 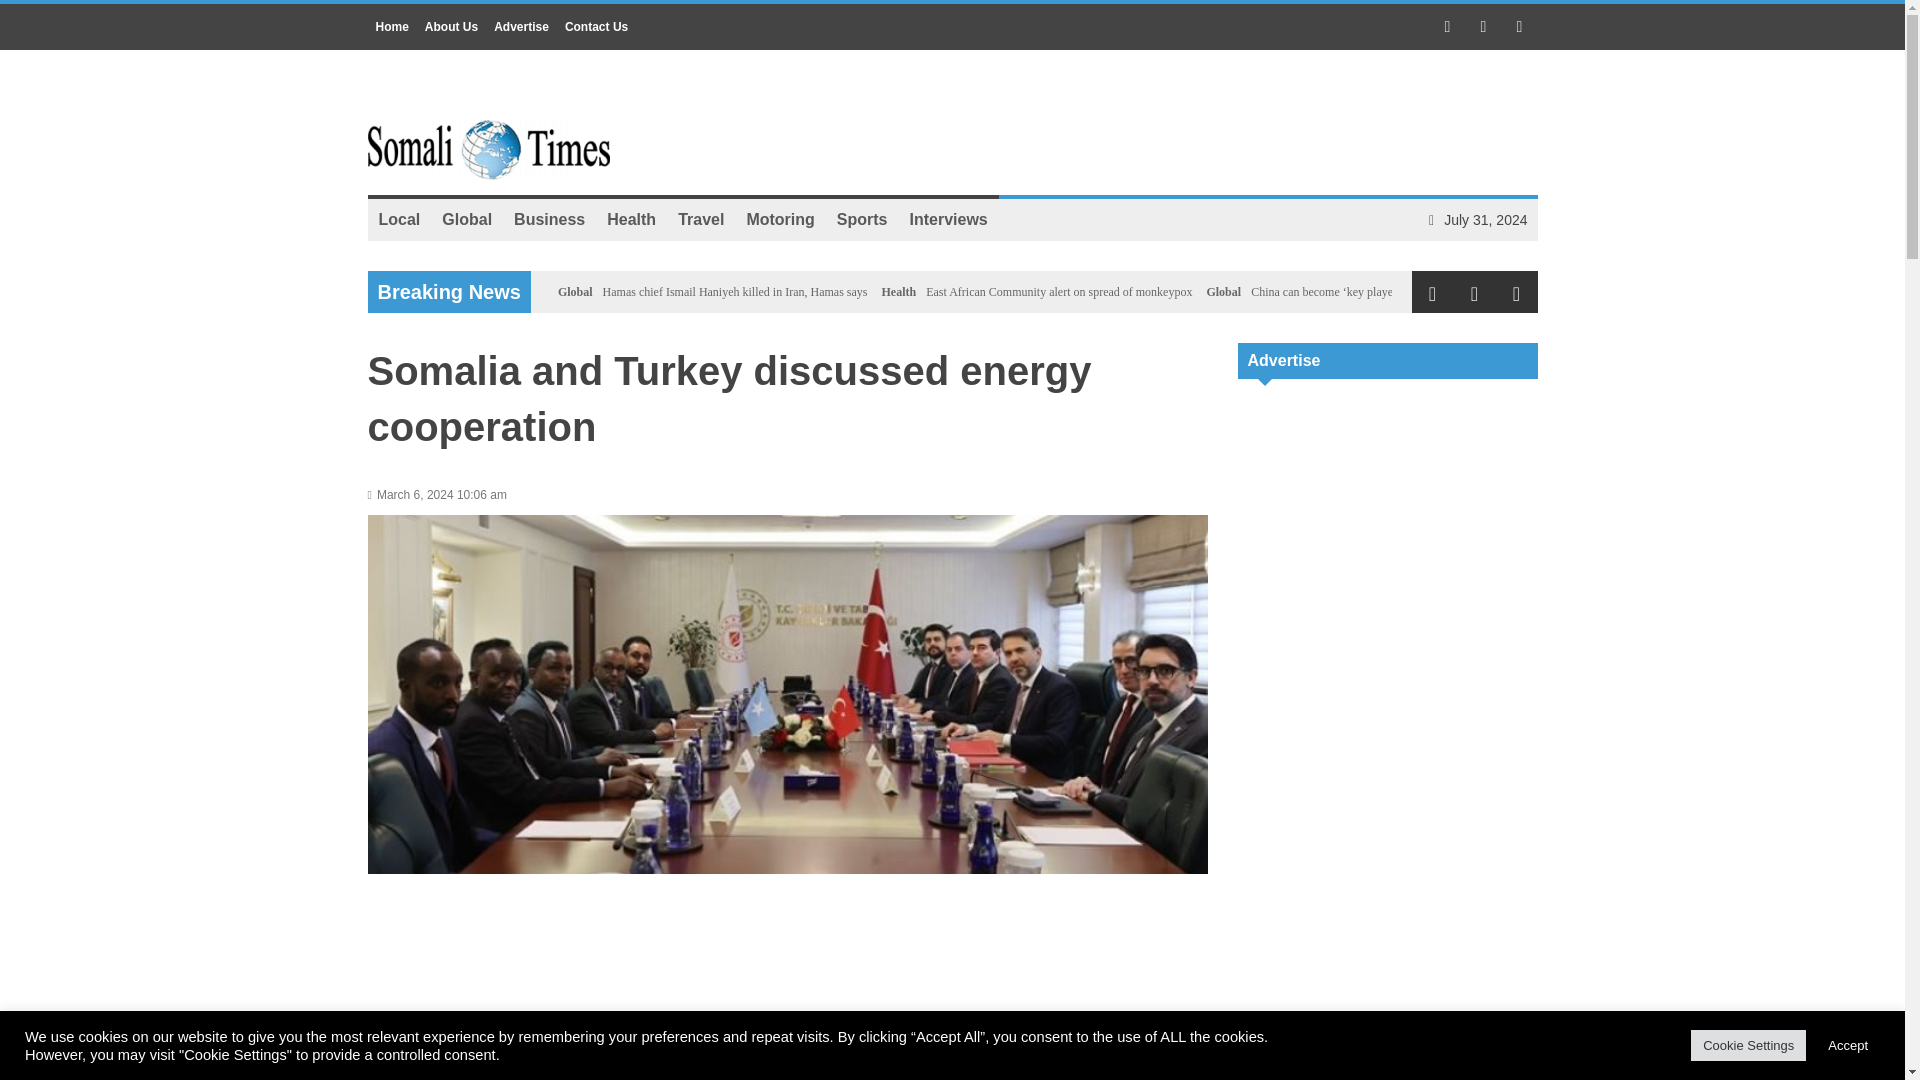 I want to click on Health, so click(x=899, y=292).